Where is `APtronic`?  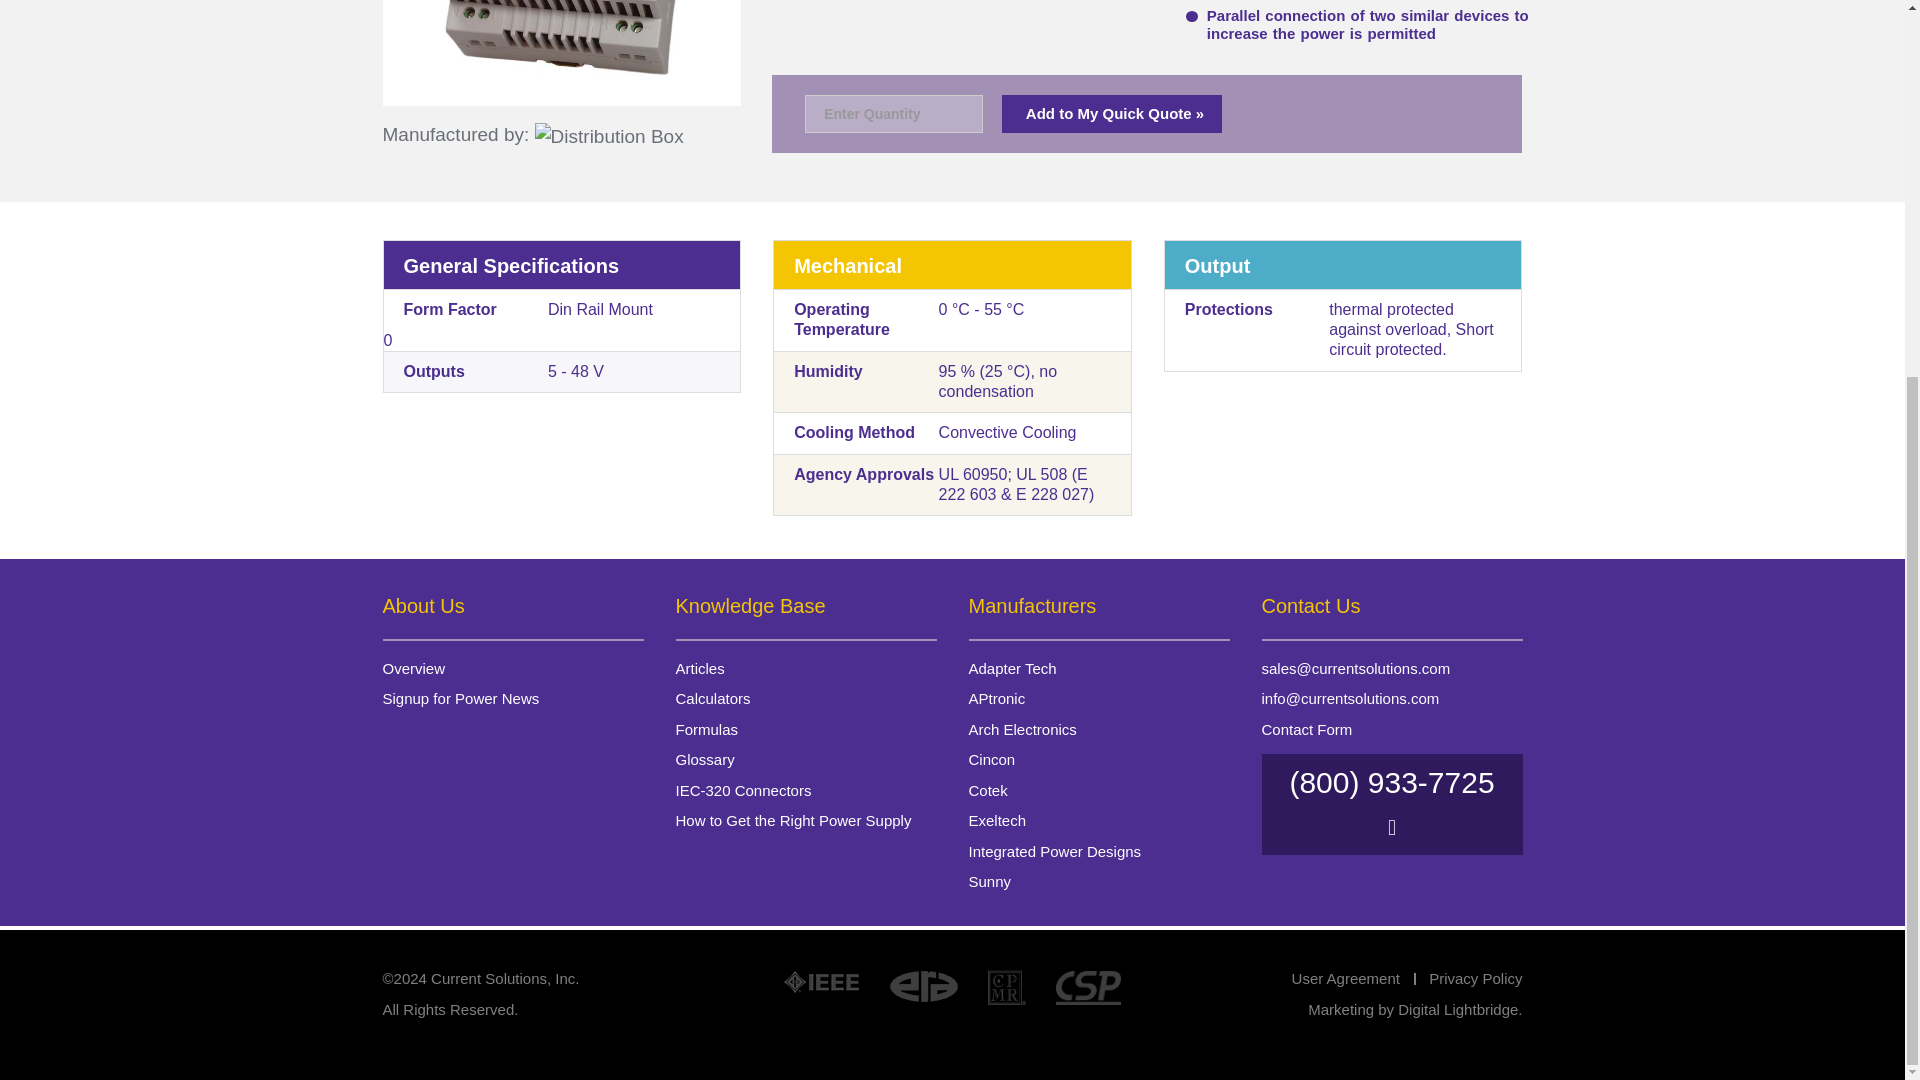
APtronic is located at coordinates (996, 698).